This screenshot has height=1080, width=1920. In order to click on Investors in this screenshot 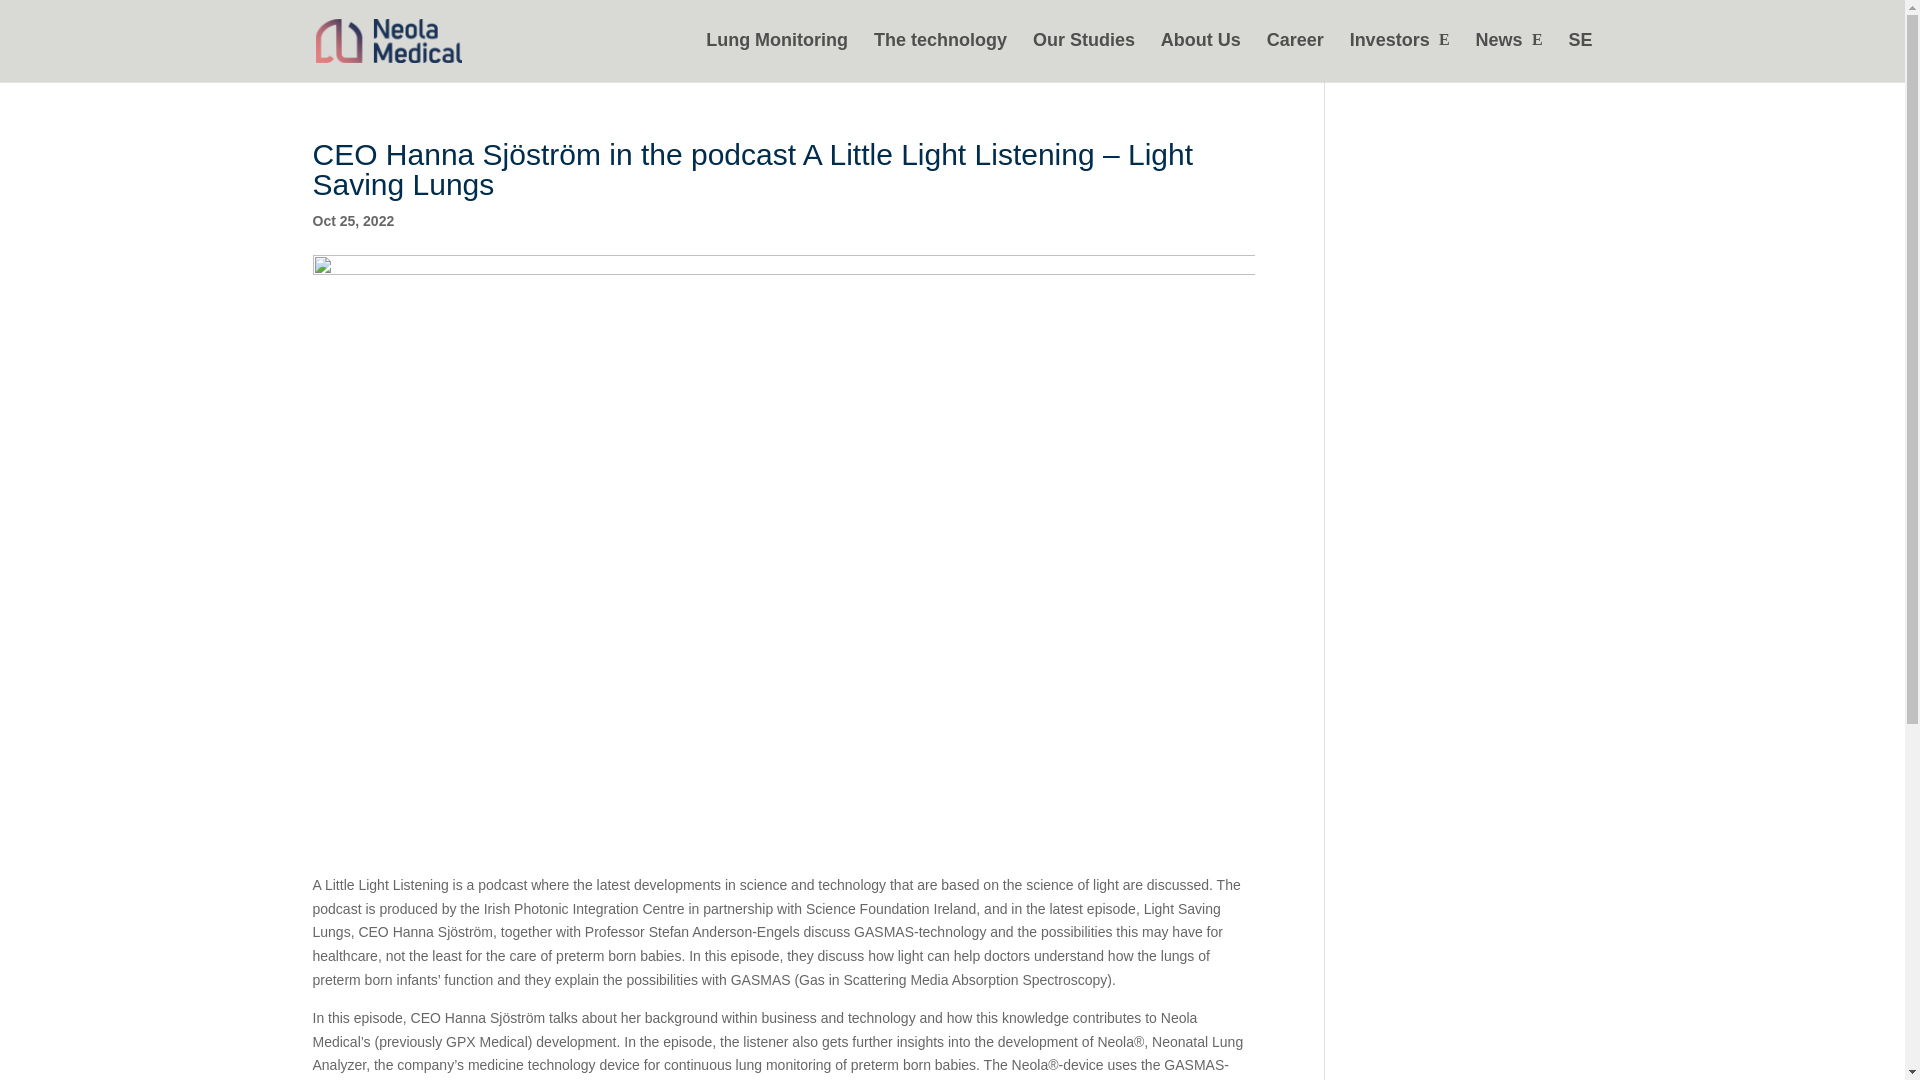, I will do `click(1399, 56)`.